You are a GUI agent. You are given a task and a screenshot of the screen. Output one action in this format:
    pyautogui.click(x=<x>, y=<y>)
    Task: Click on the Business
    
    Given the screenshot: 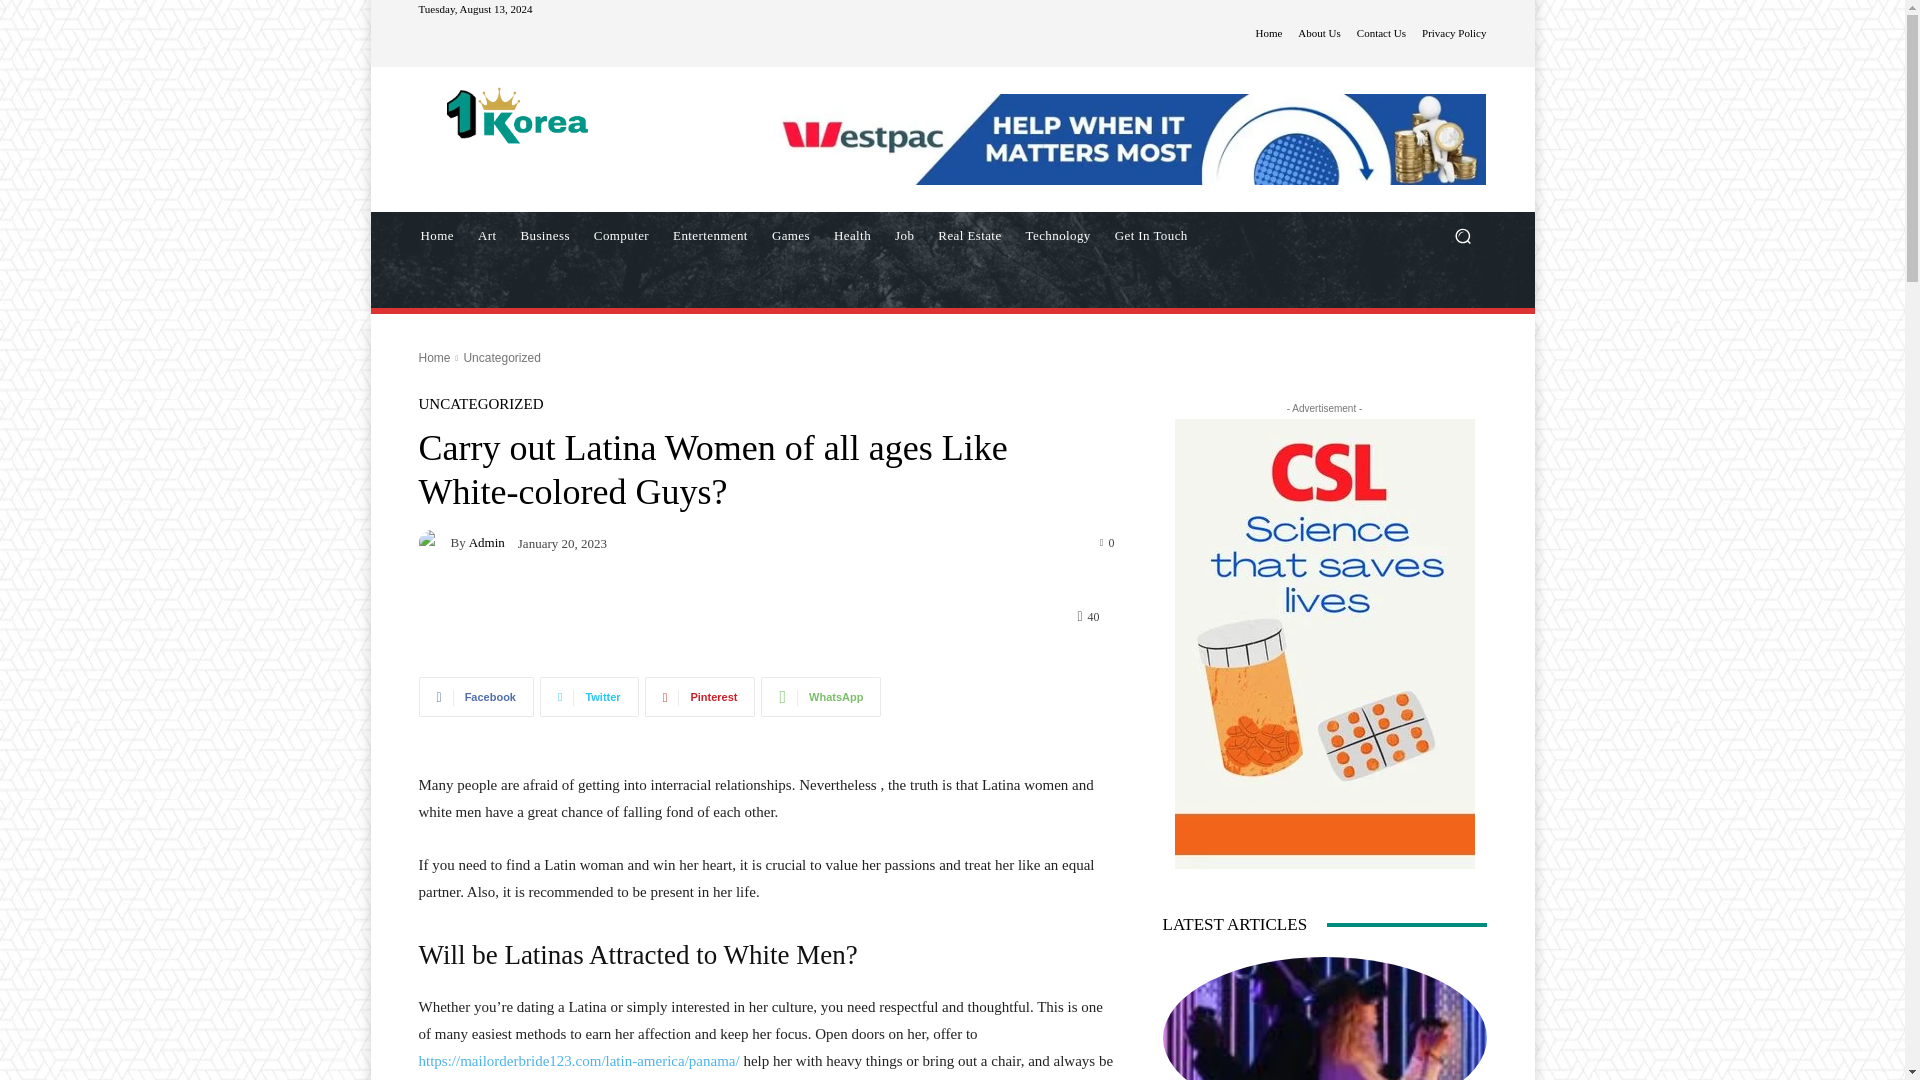 What is the action you would take?
    pyautogui.click(x=544, y=236)
    